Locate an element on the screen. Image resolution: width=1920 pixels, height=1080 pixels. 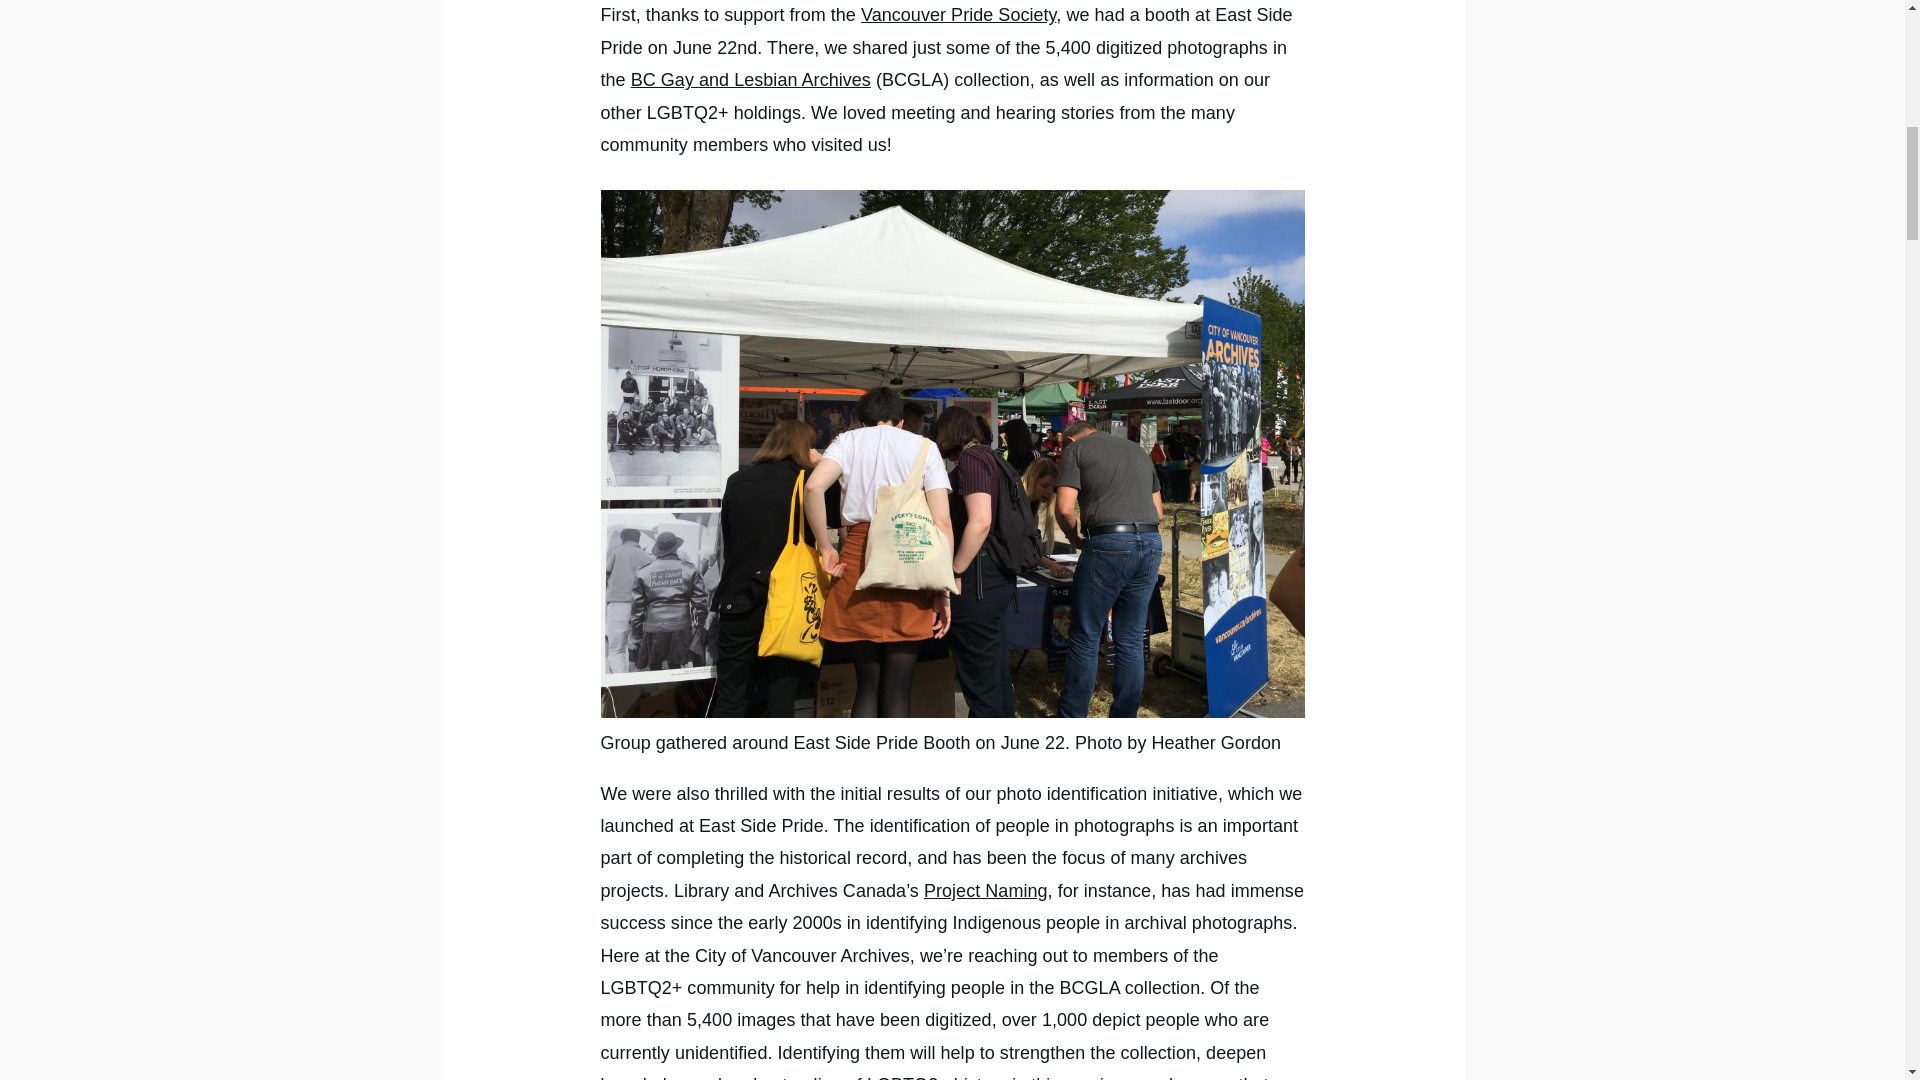
Project Naming is located at coordinates (986, 890).